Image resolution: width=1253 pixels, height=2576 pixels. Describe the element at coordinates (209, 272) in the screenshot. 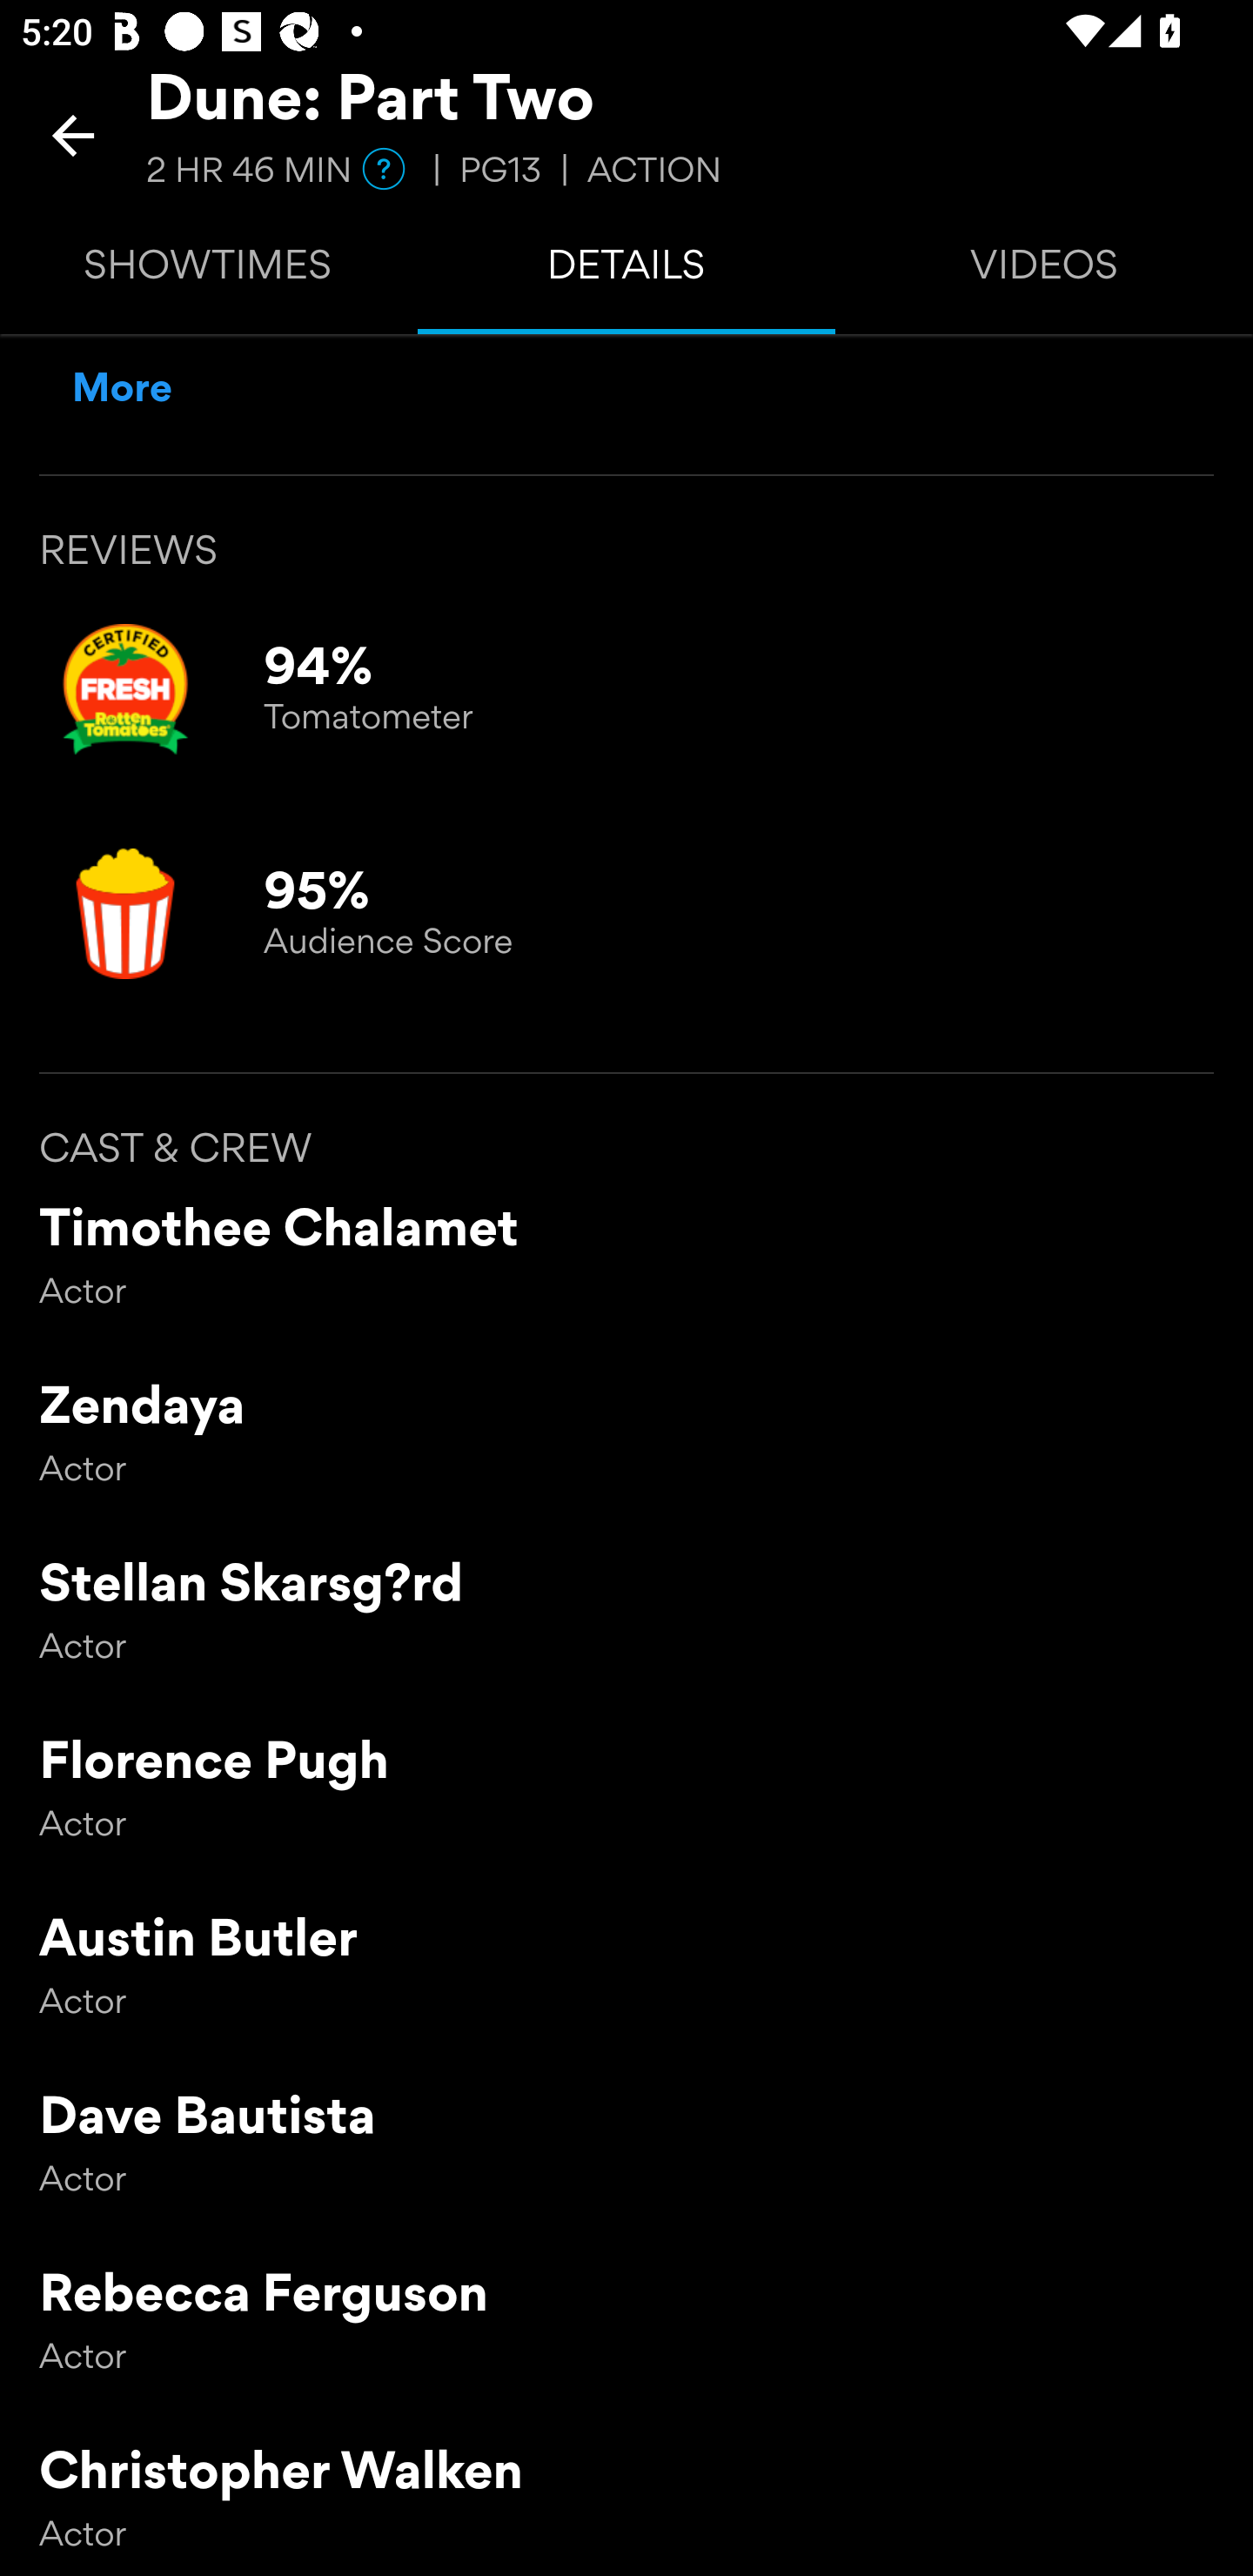

I see `SHOWTIMES
Tab 1 of 3` at that location.